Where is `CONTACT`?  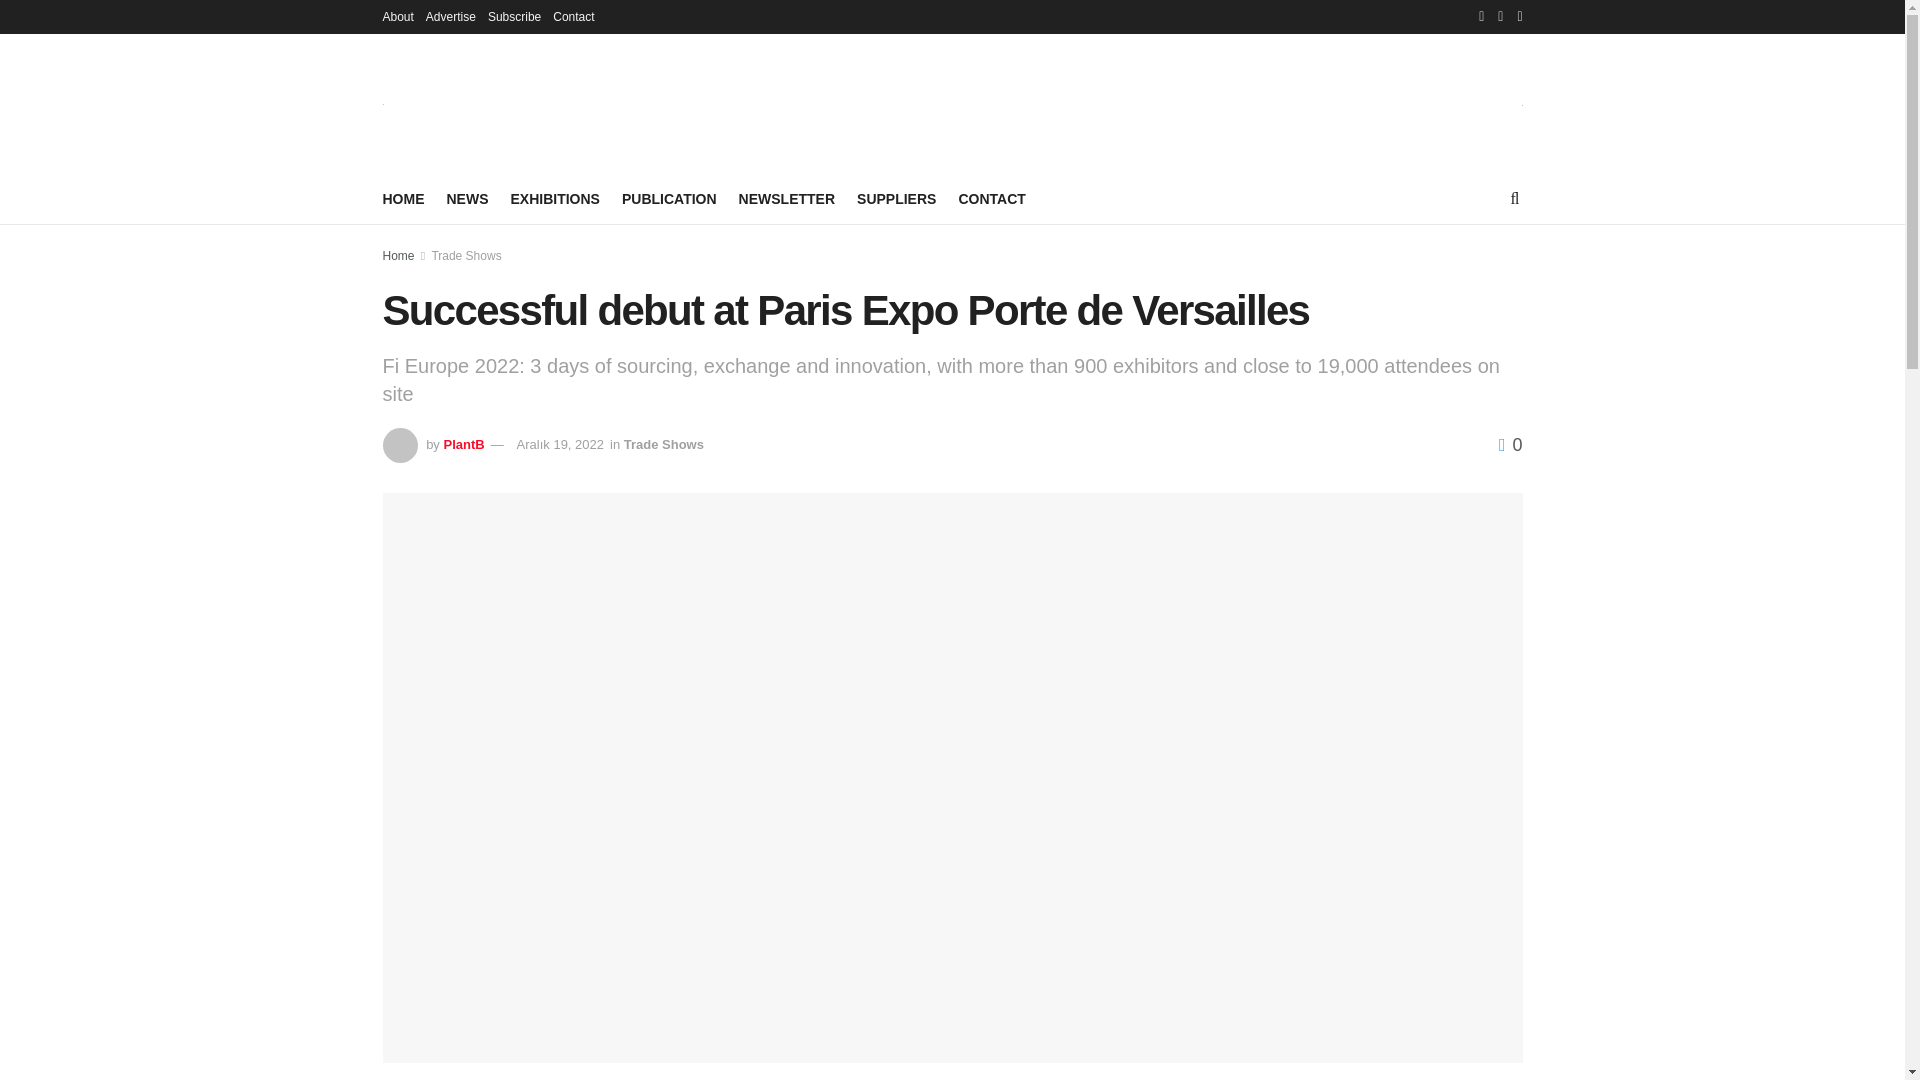
CONTACT is located at coordinates (992, 198).